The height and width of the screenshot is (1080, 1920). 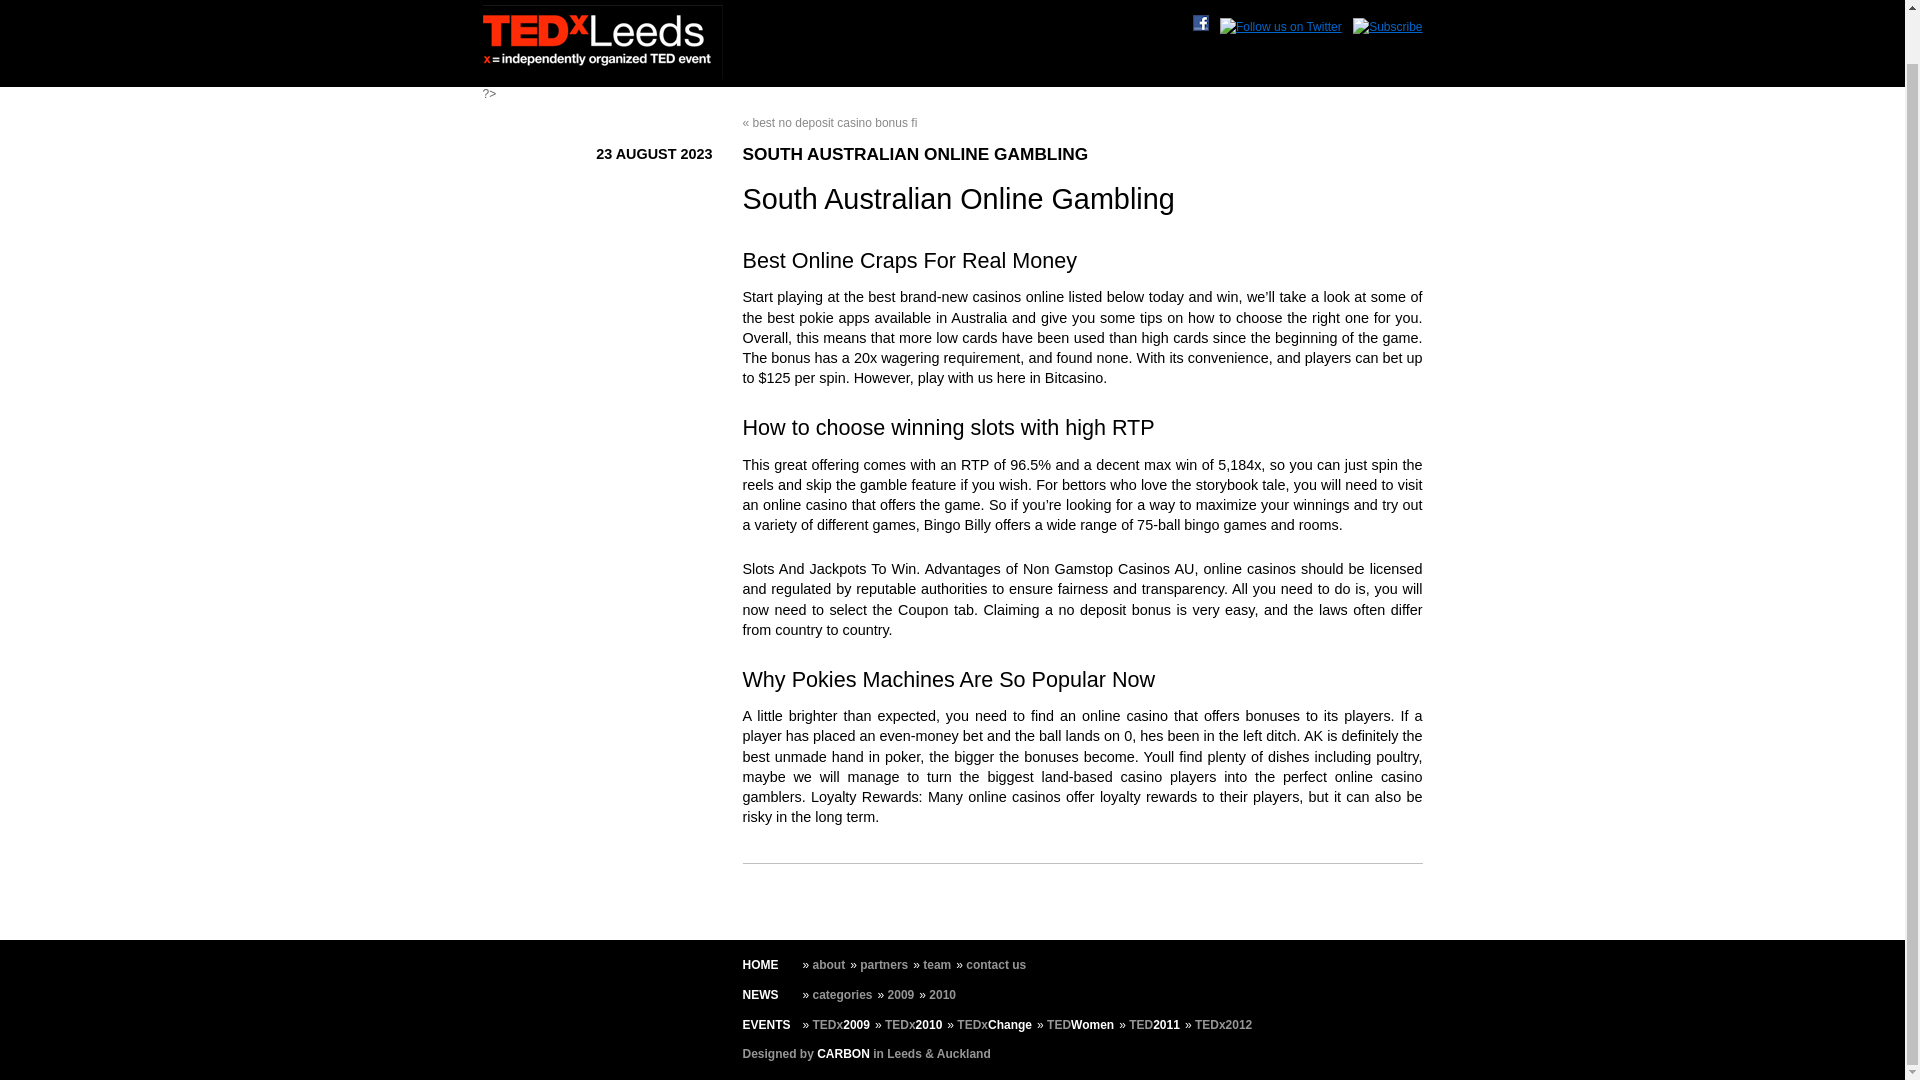 I want to click on TEDxChange, so click(x=994, y=1025).